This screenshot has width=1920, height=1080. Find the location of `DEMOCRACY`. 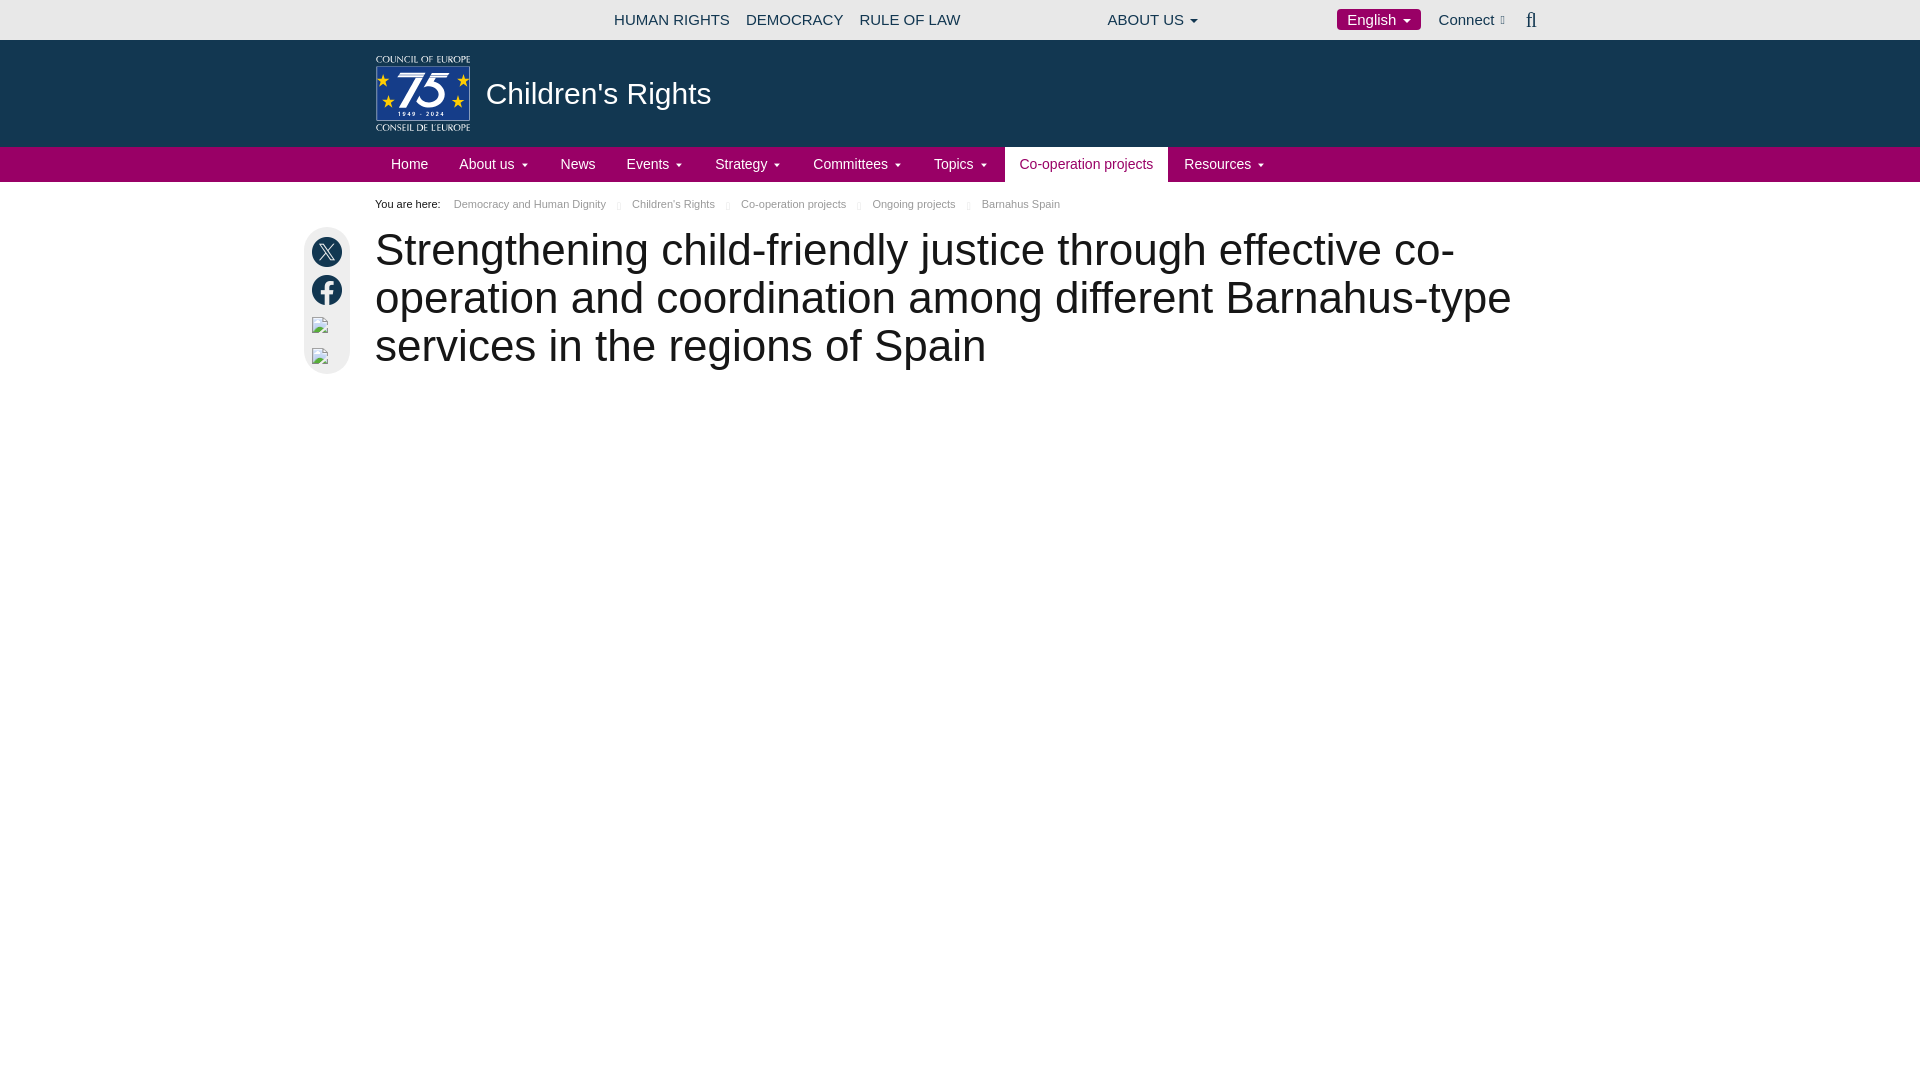

DEMOCRACY is located at coordinates (794, 20).